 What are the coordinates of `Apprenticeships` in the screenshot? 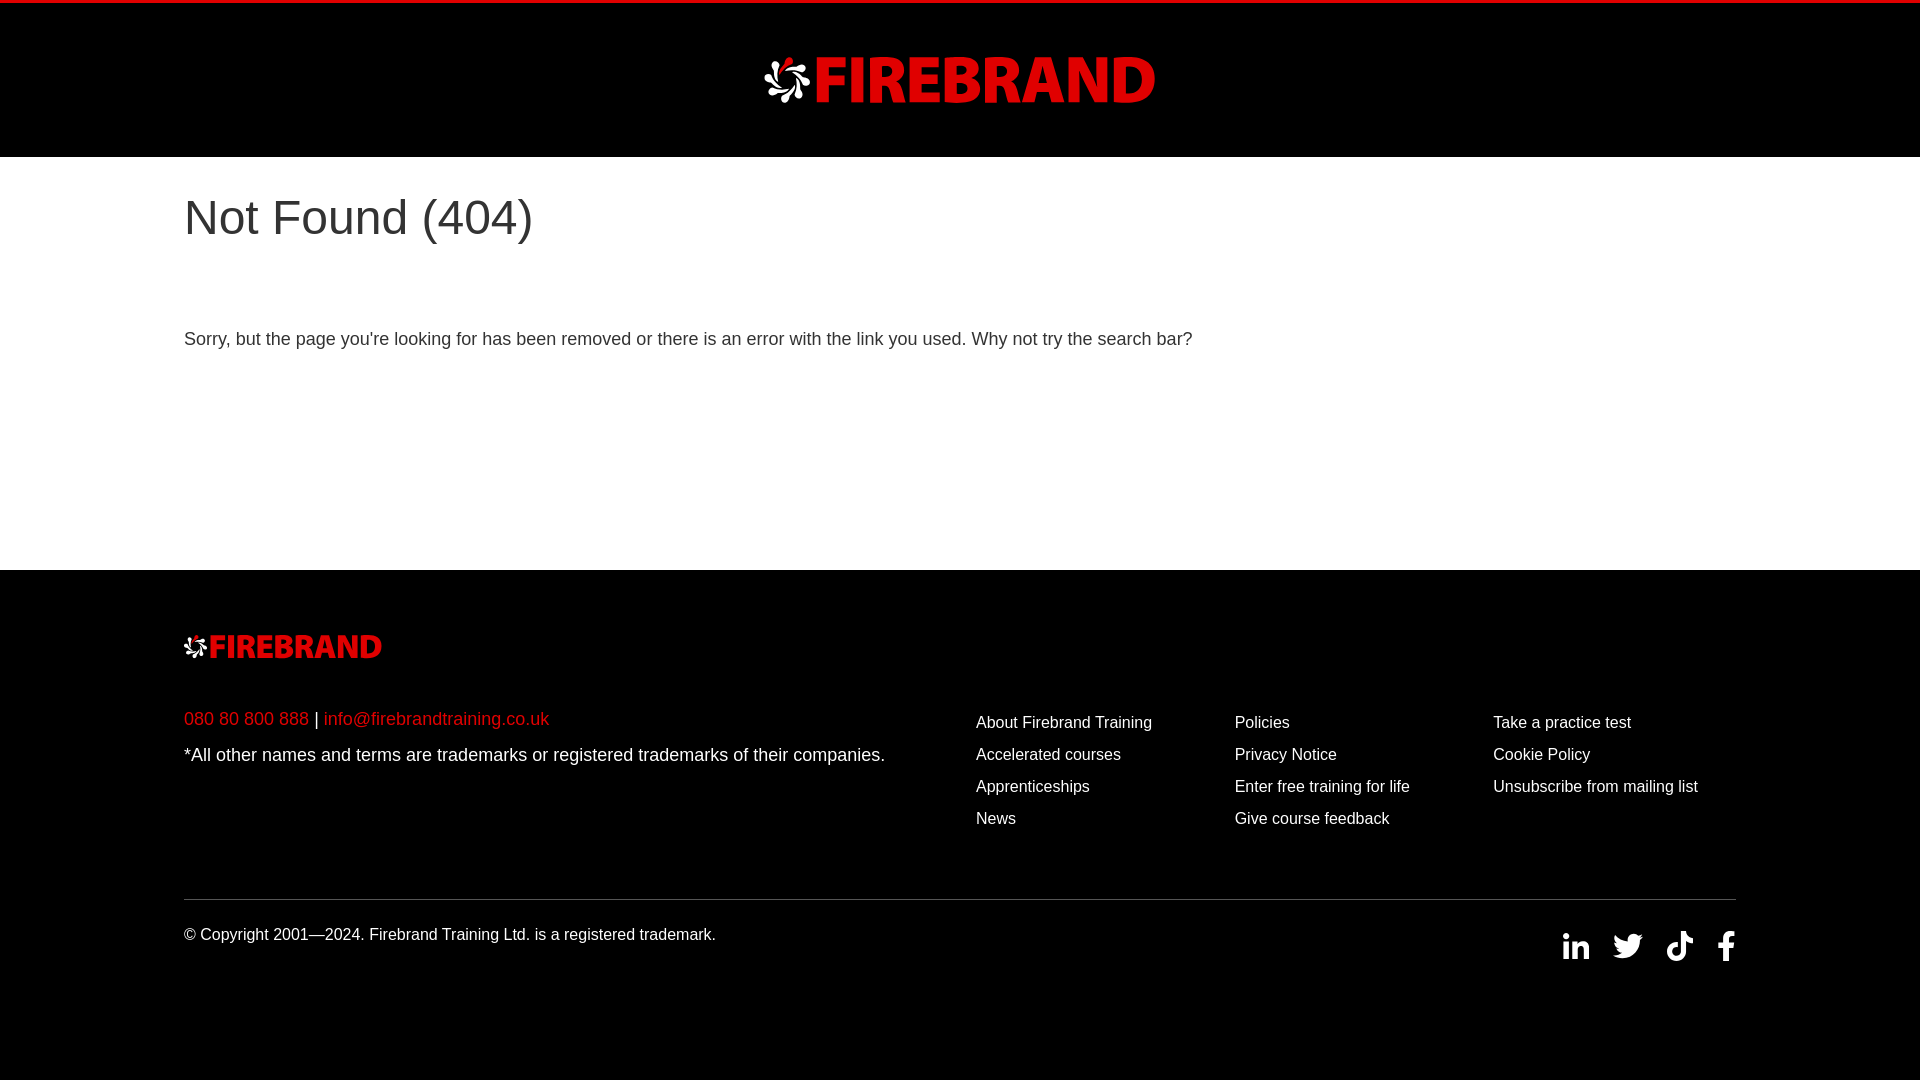 It's located at (1032, 786).